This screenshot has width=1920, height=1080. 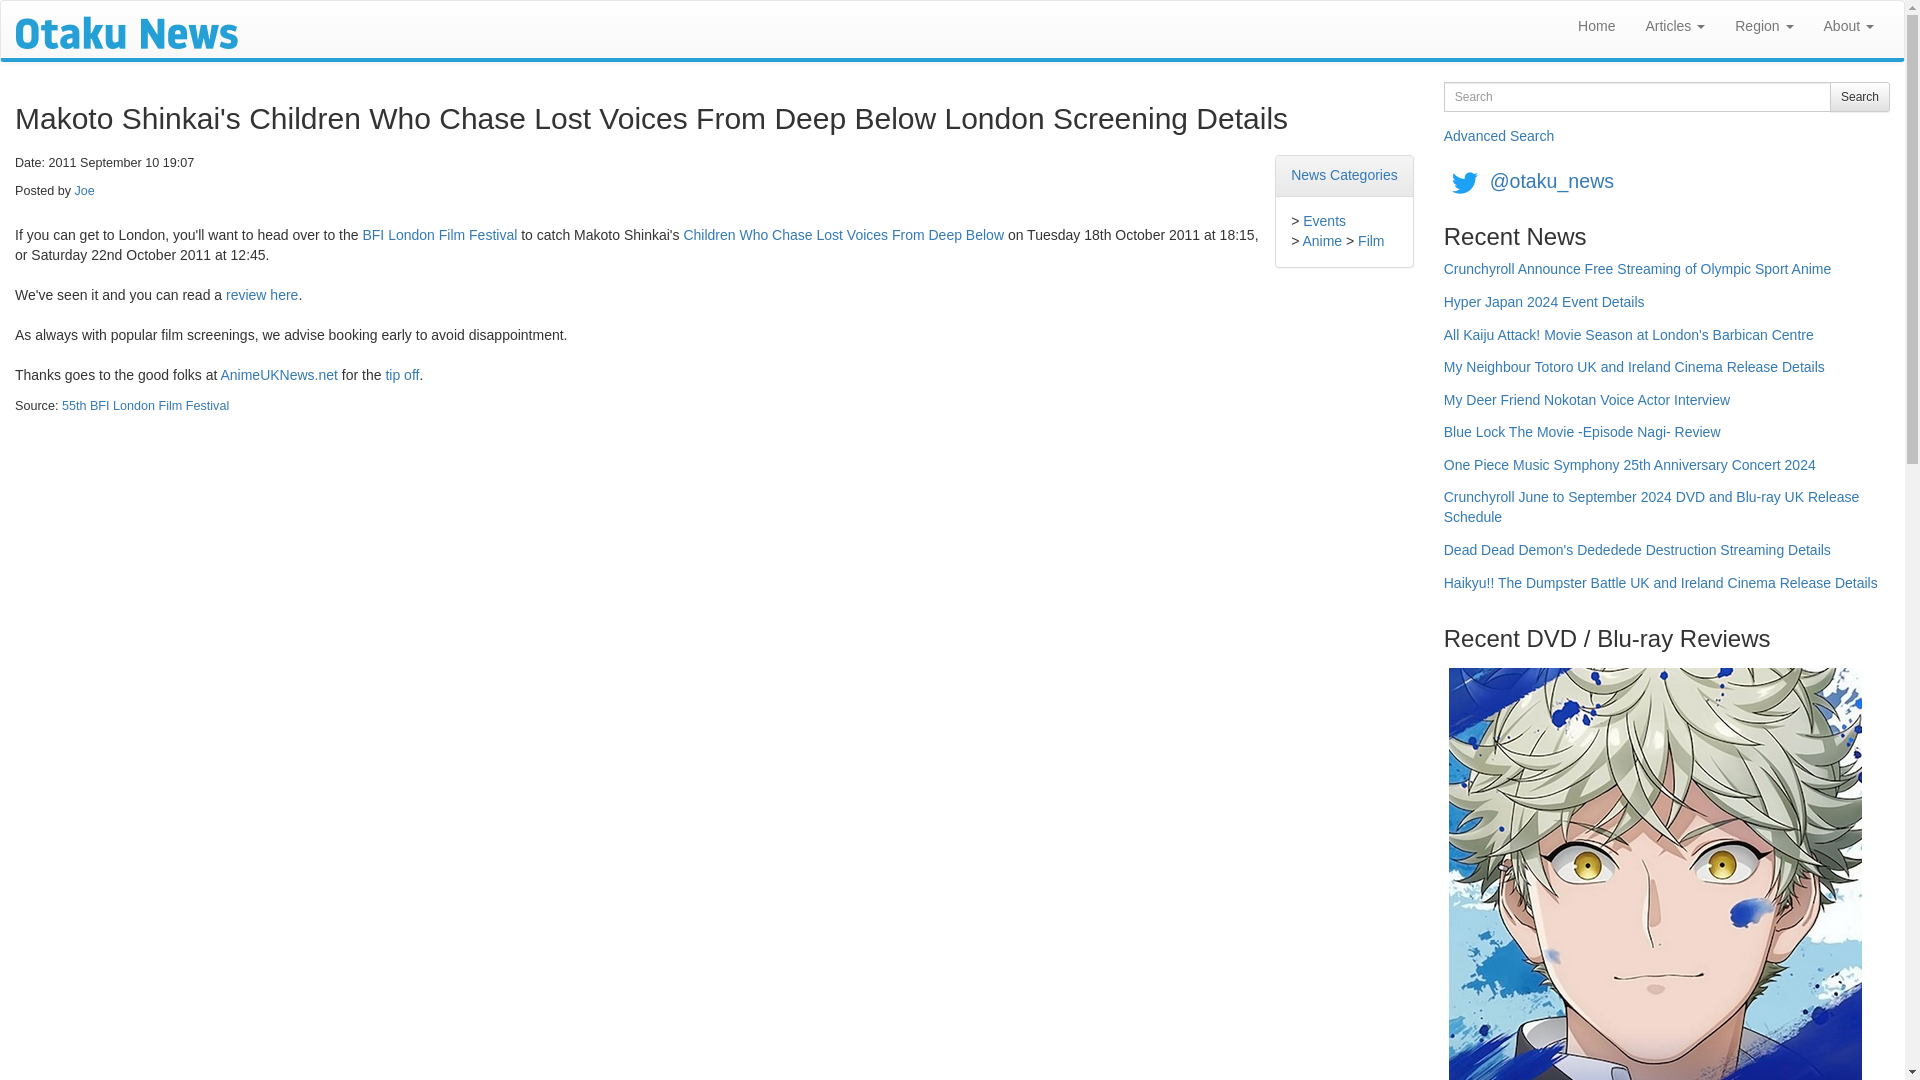 I want to click on Children Who Chase Lost Voices From Deep Below, so click(x=844, y=234).